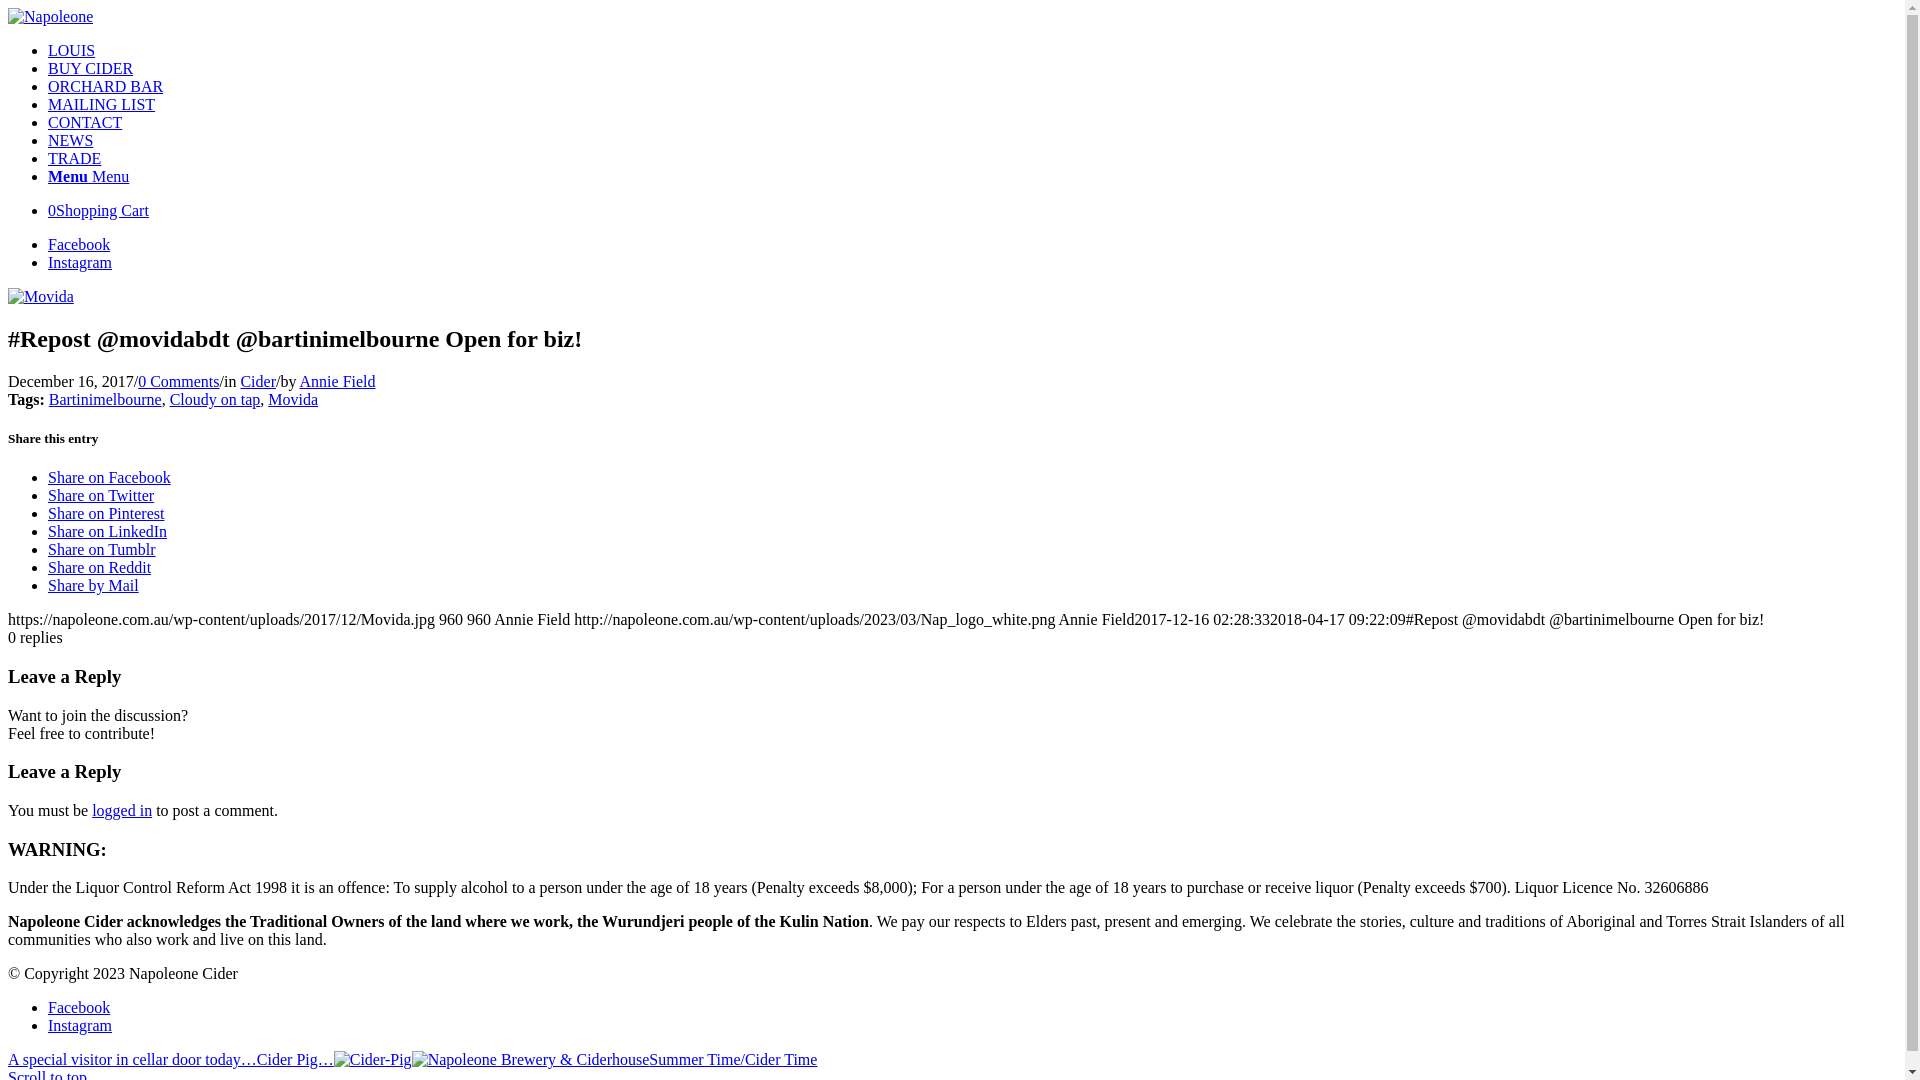 The height and width of the screenshot is (1080, 1920). What do you see at coordinates (101, 496) in the screenshot?
I see `Share on Twitter` at bounding box center [101, 496].